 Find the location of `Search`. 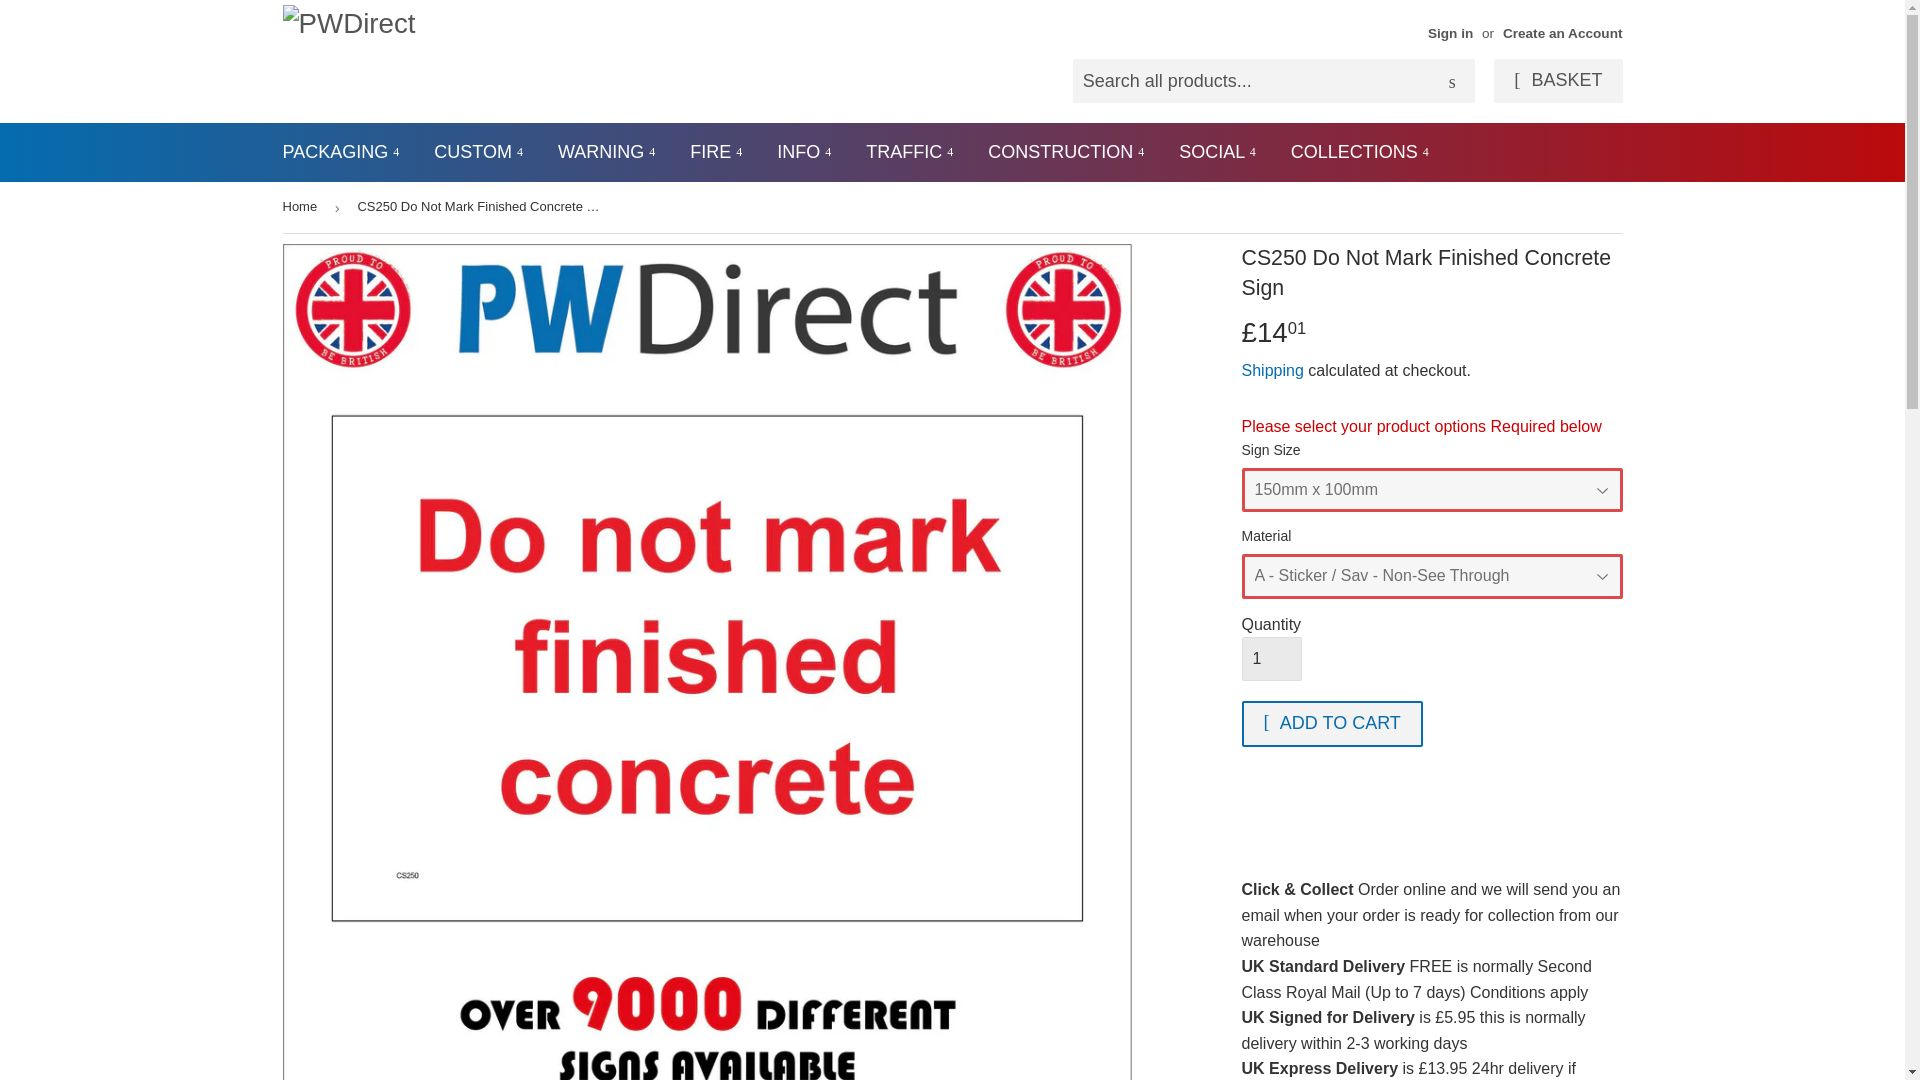

Search is located at coordinates (1452, 81).